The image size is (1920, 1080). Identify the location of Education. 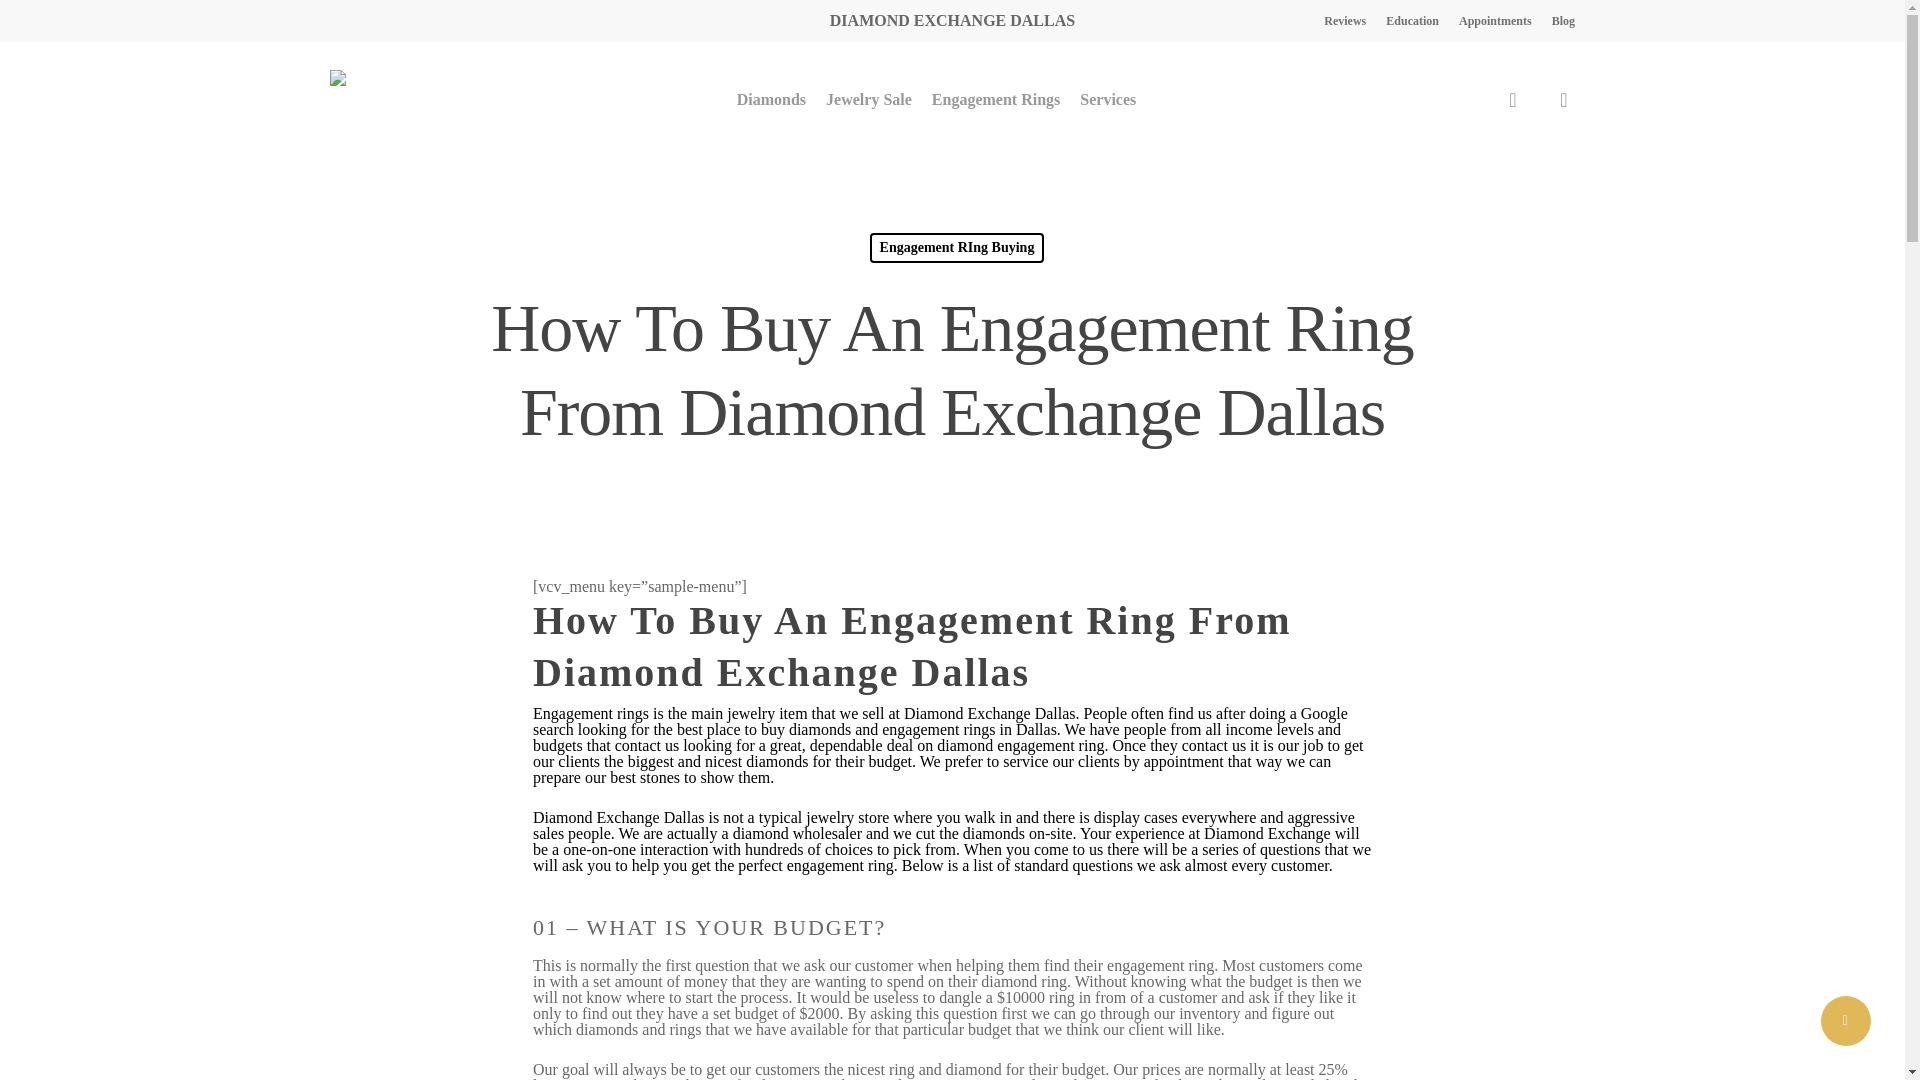
(1412, 20).